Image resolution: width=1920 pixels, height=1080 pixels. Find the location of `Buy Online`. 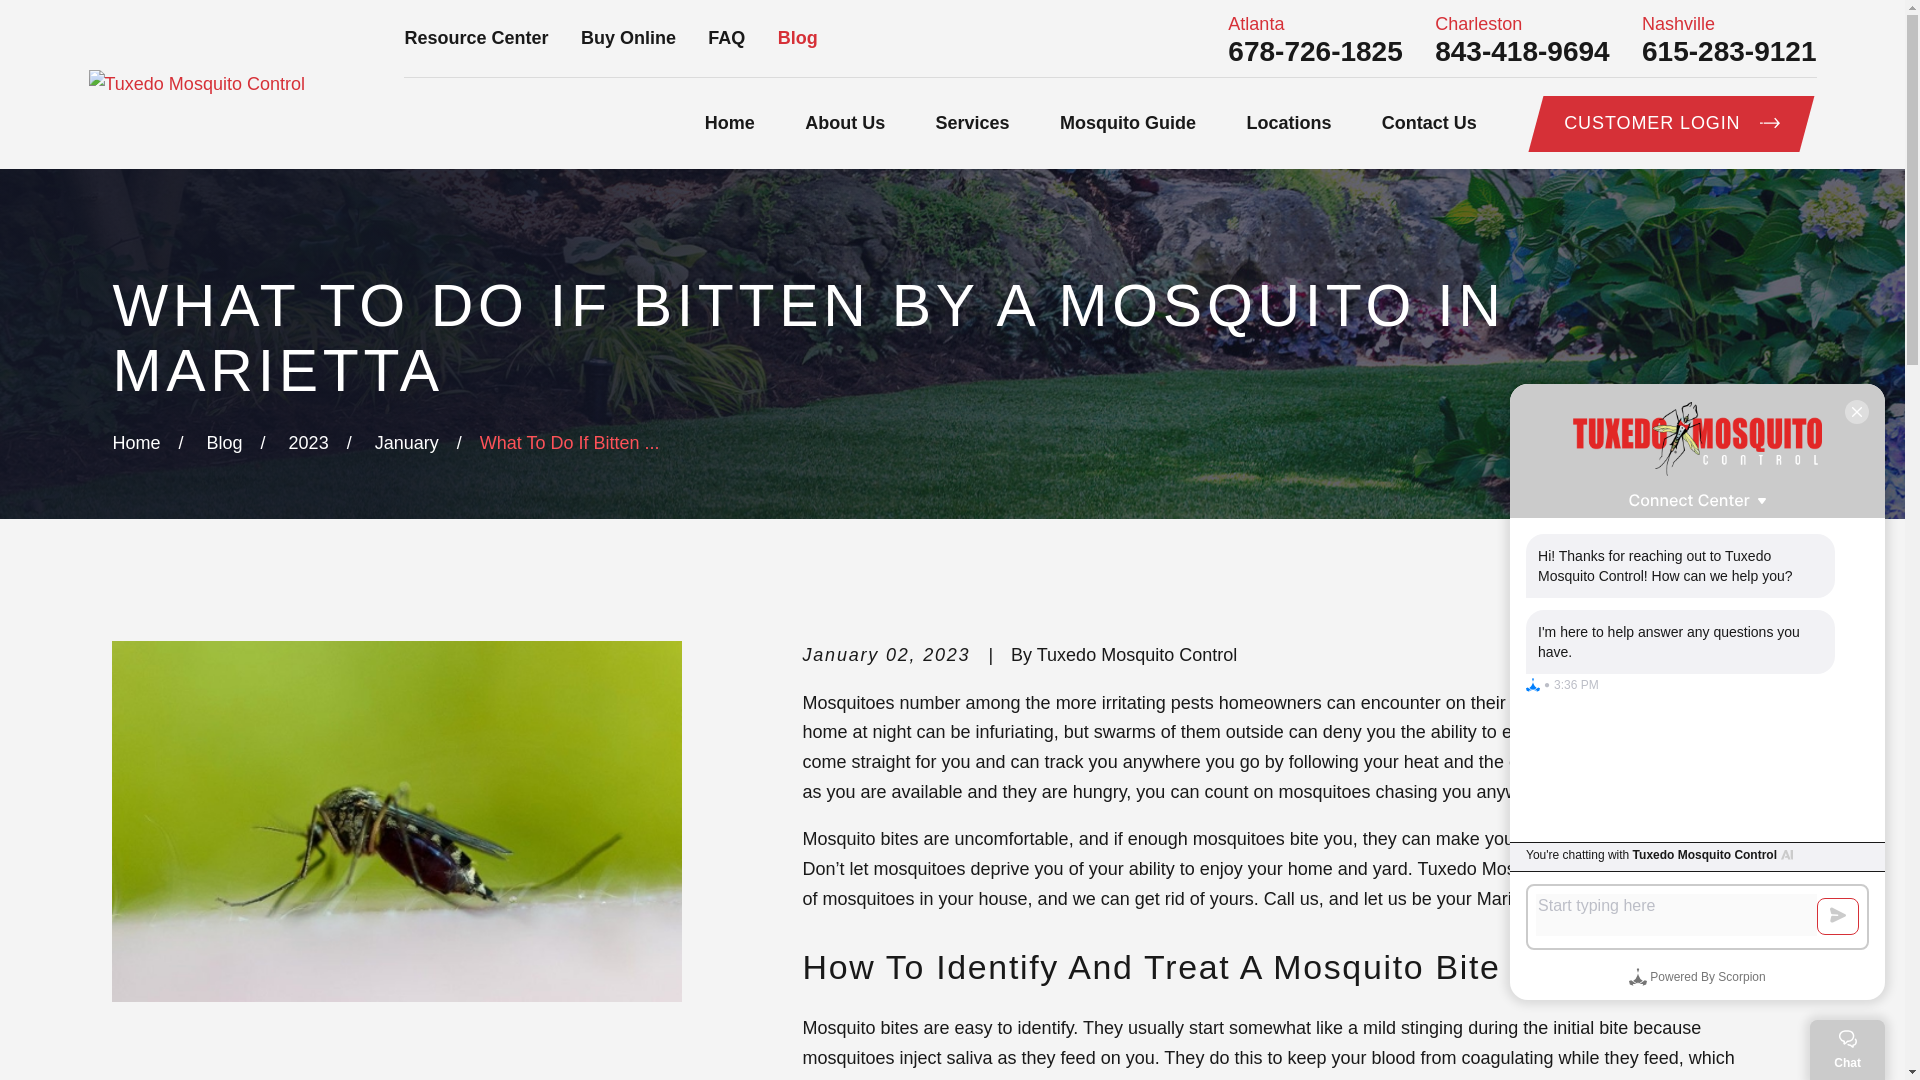

Buy Online is located at coordinates (628, 38).